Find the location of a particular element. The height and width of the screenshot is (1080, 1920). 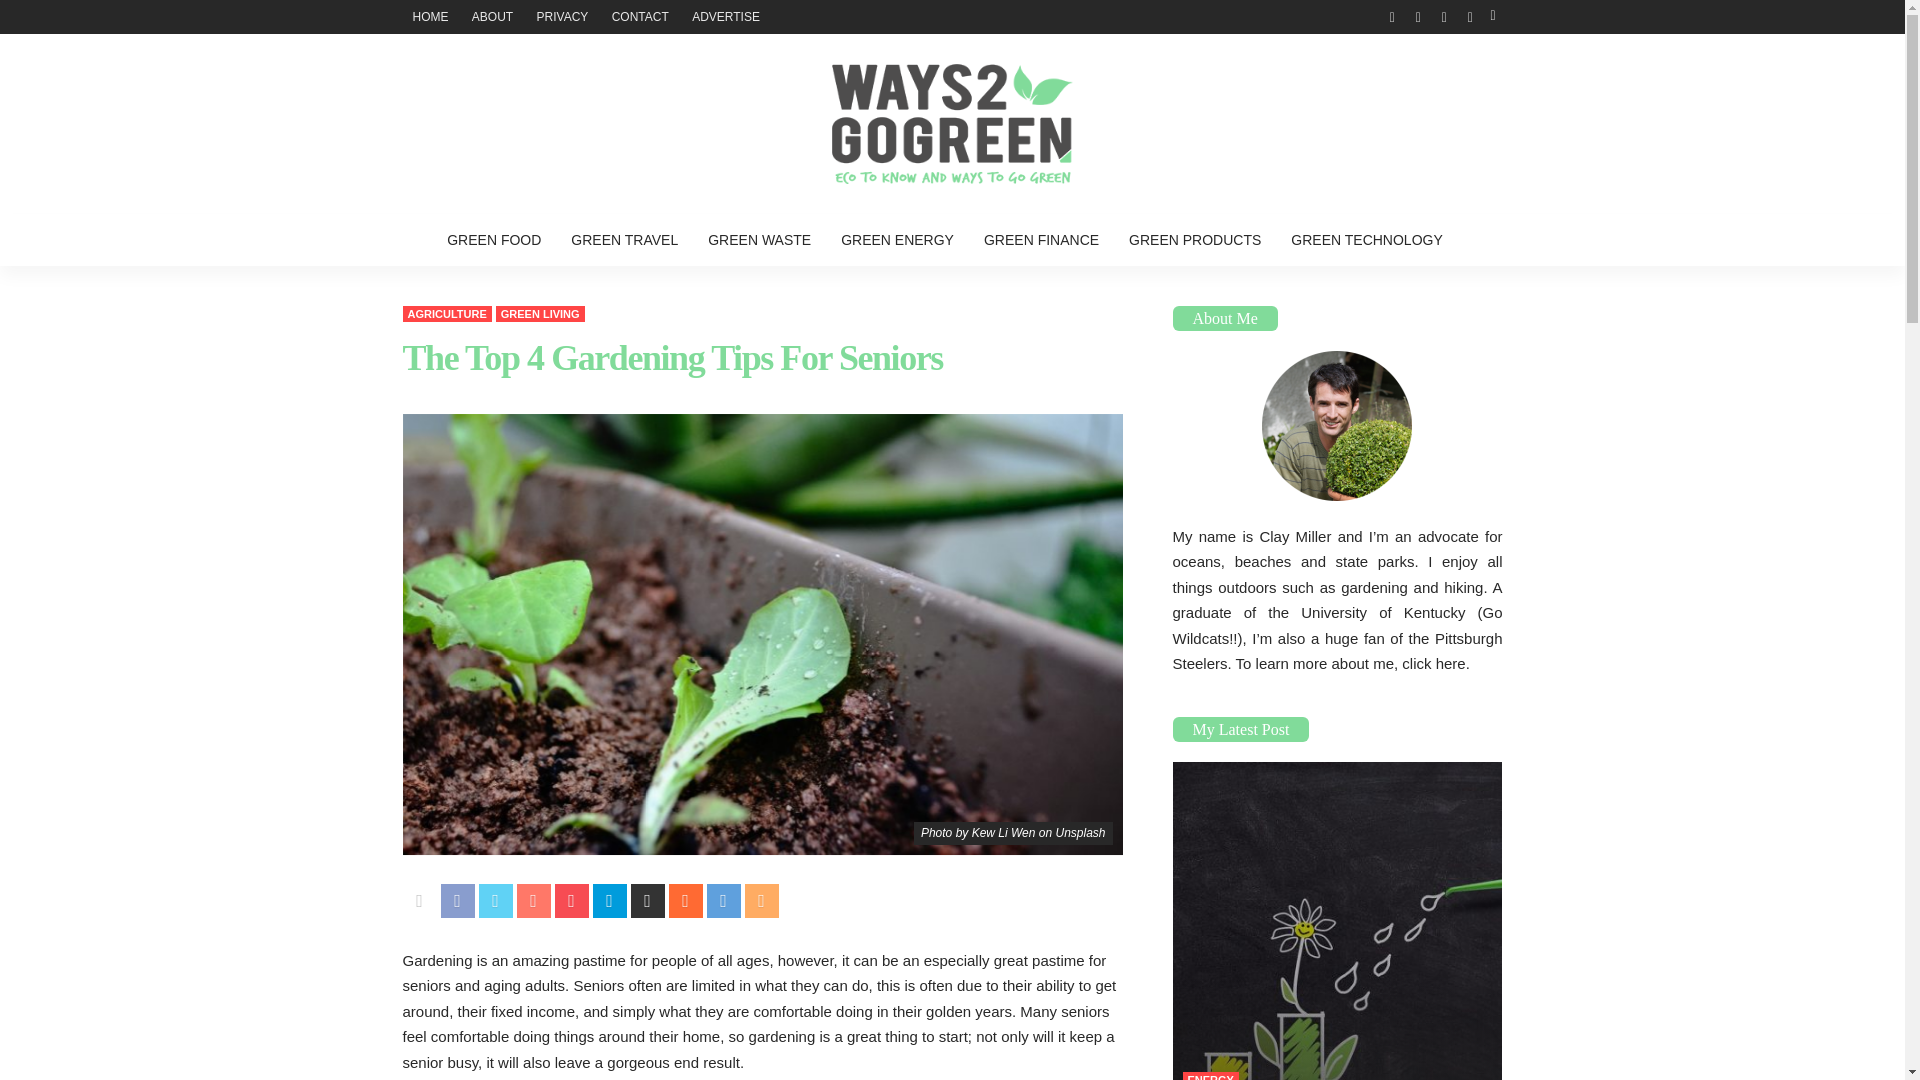

PRIVACY is located at coordinates (562, 16).